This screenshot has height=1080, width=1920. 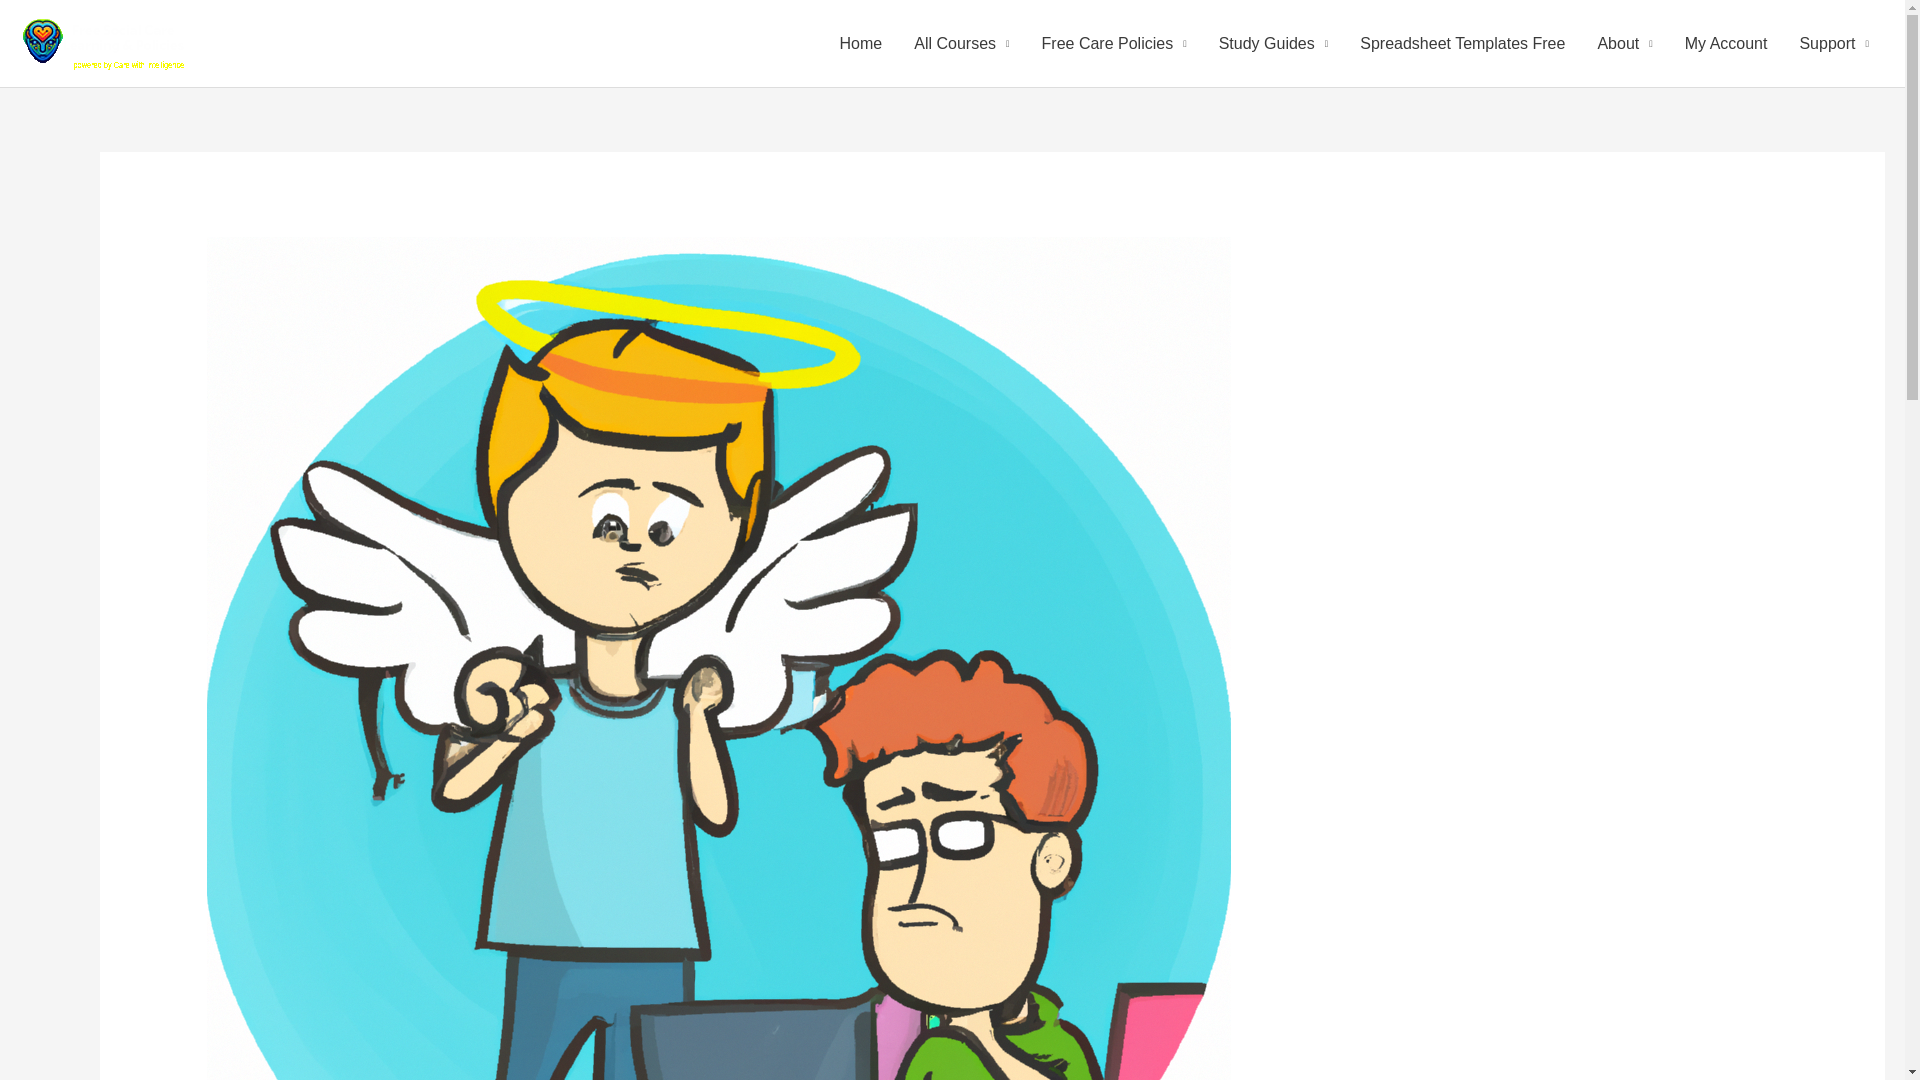 I want to click on Free Care Policies, so click(x=1114, y=43).